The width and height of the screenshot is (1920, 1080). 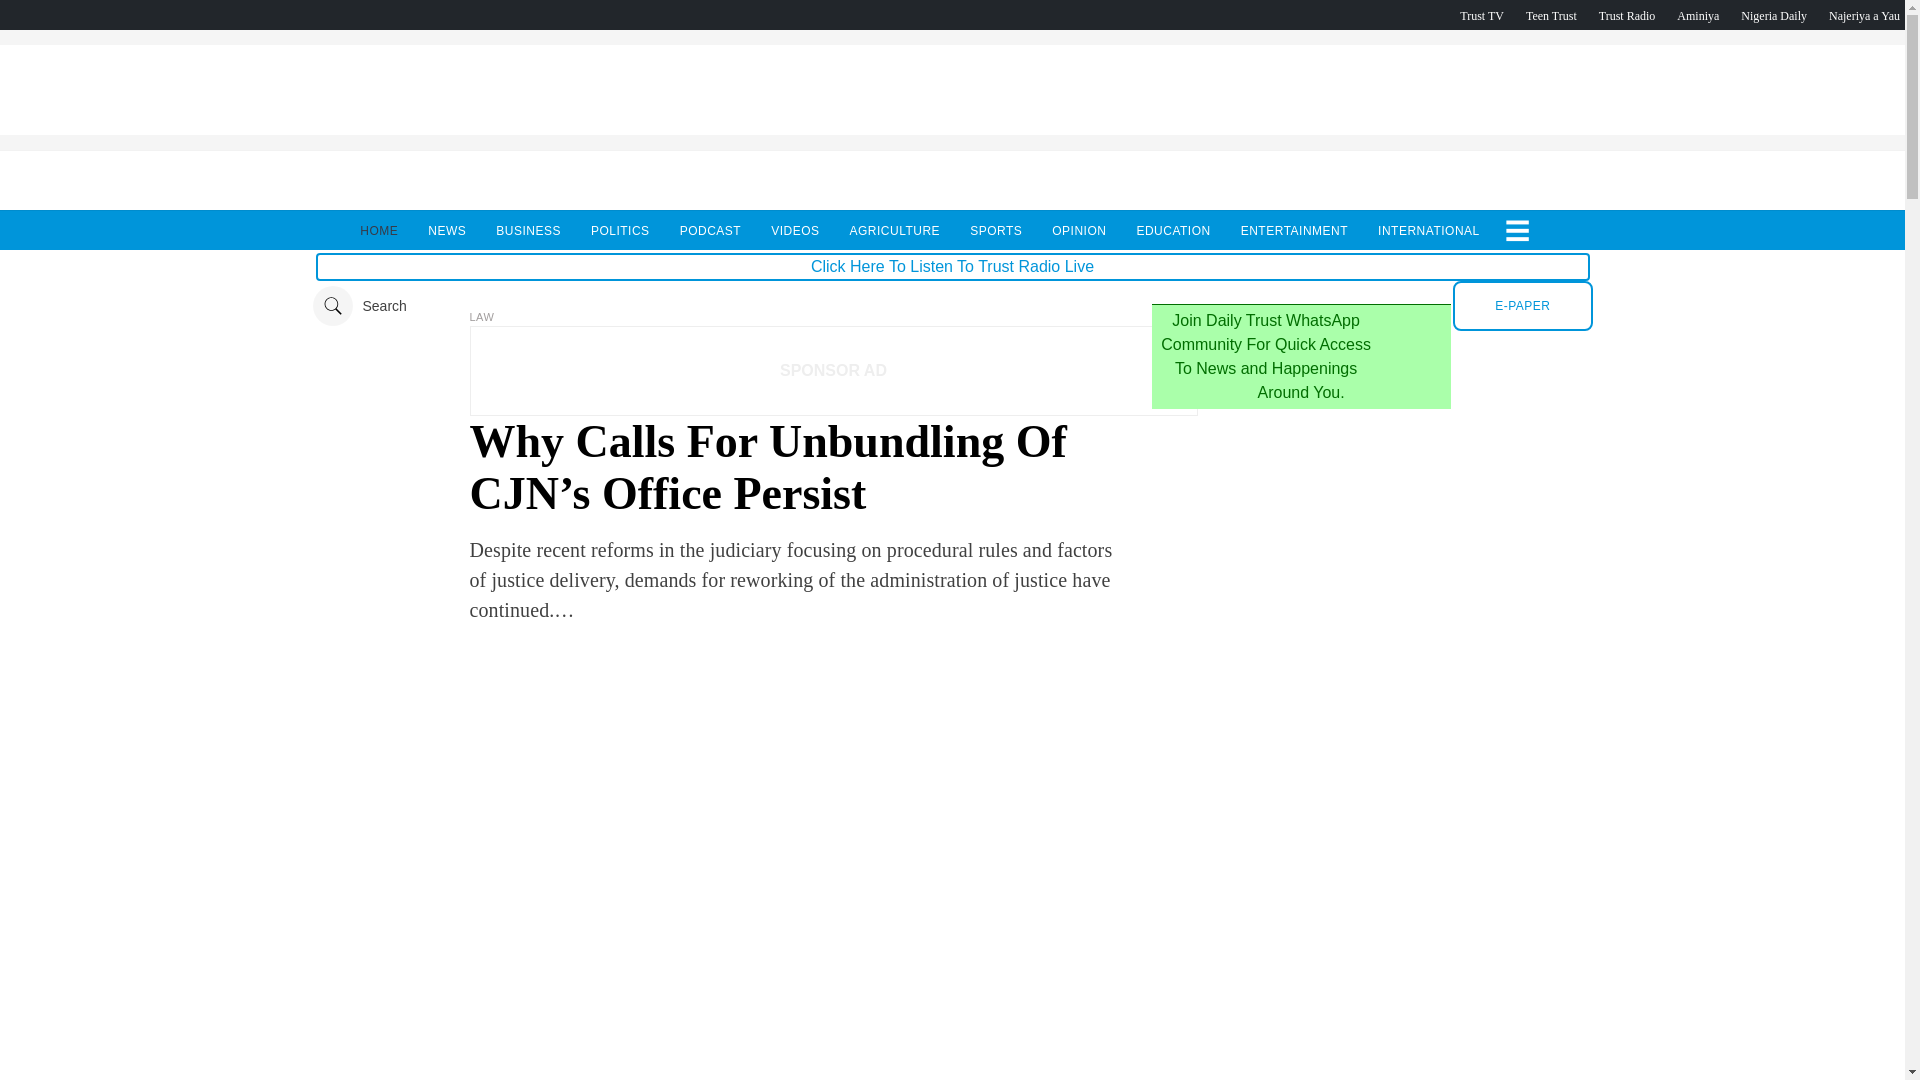 I want to click on Trust TV, so click(x=1481, y=15).